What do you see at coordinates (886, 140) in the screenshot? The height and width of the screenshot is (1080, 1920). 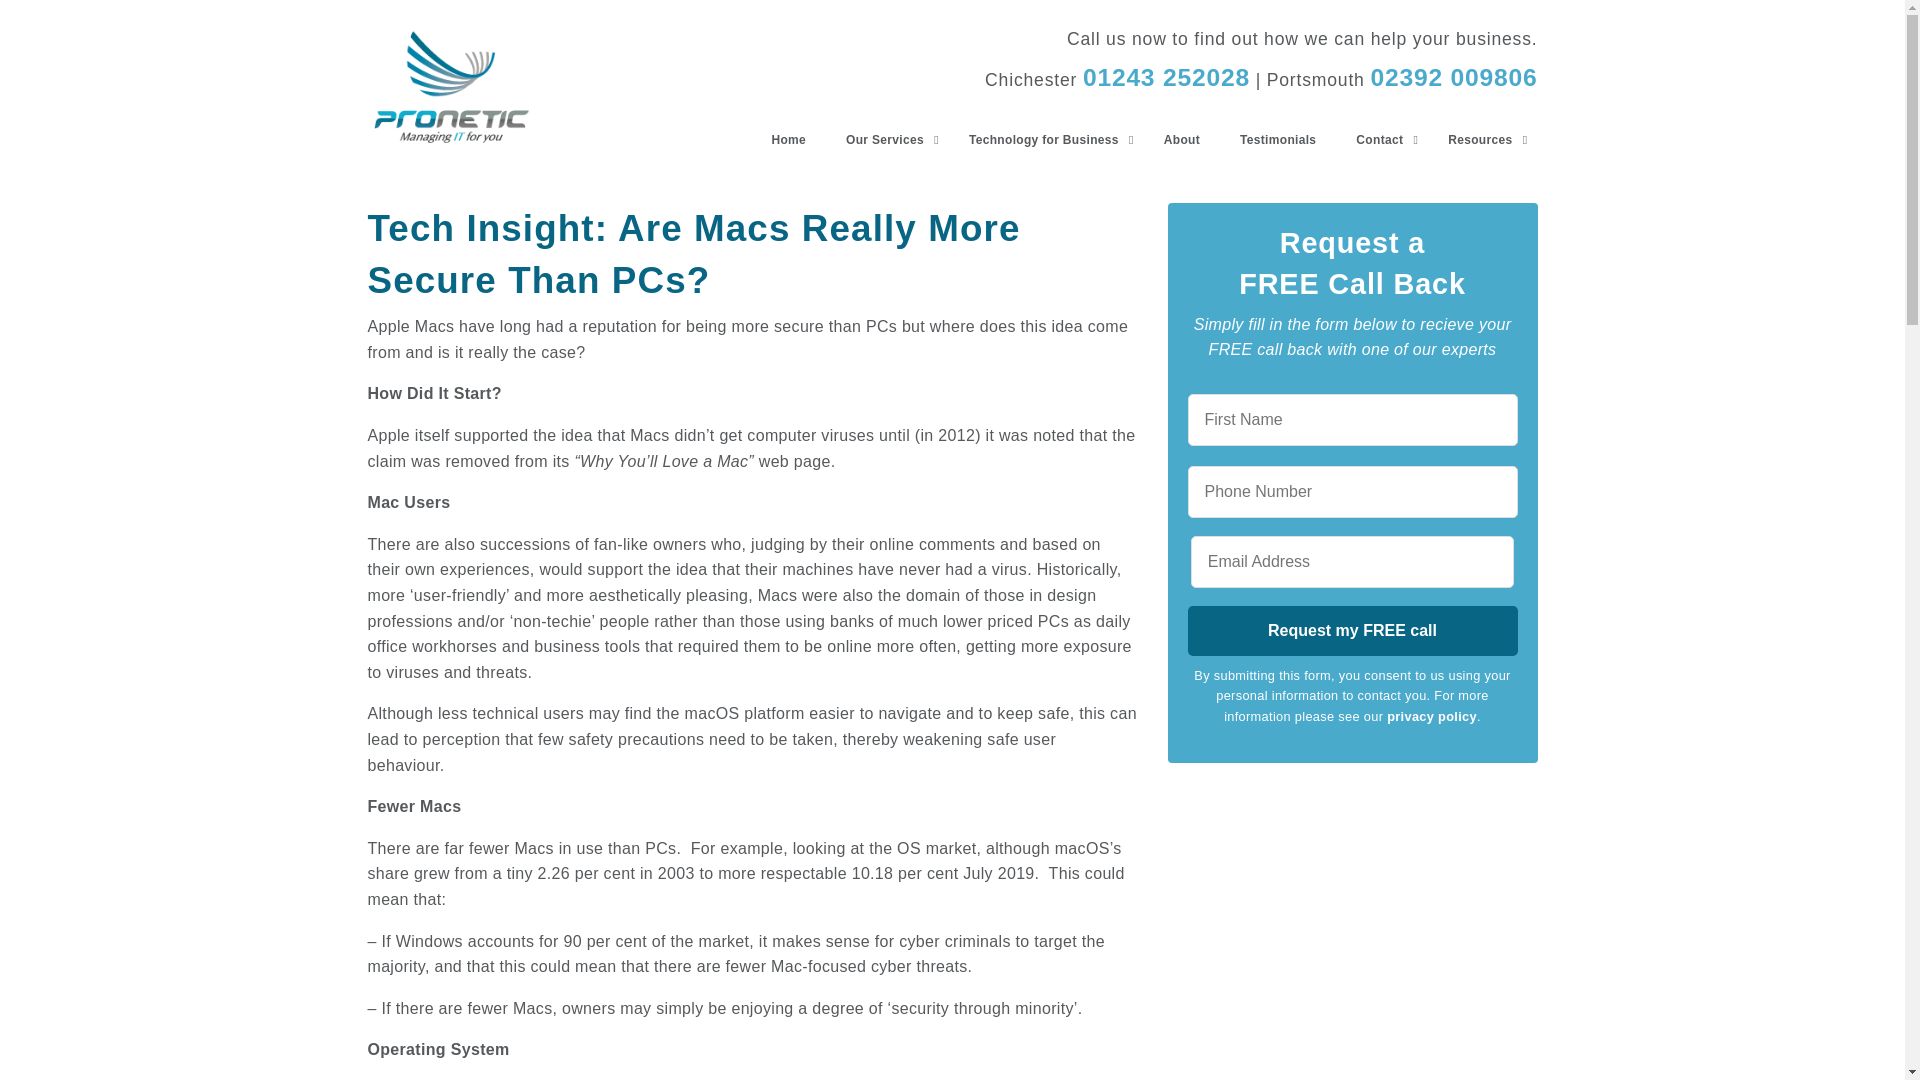 I see `Our Services` at bounding box center [886, 140].